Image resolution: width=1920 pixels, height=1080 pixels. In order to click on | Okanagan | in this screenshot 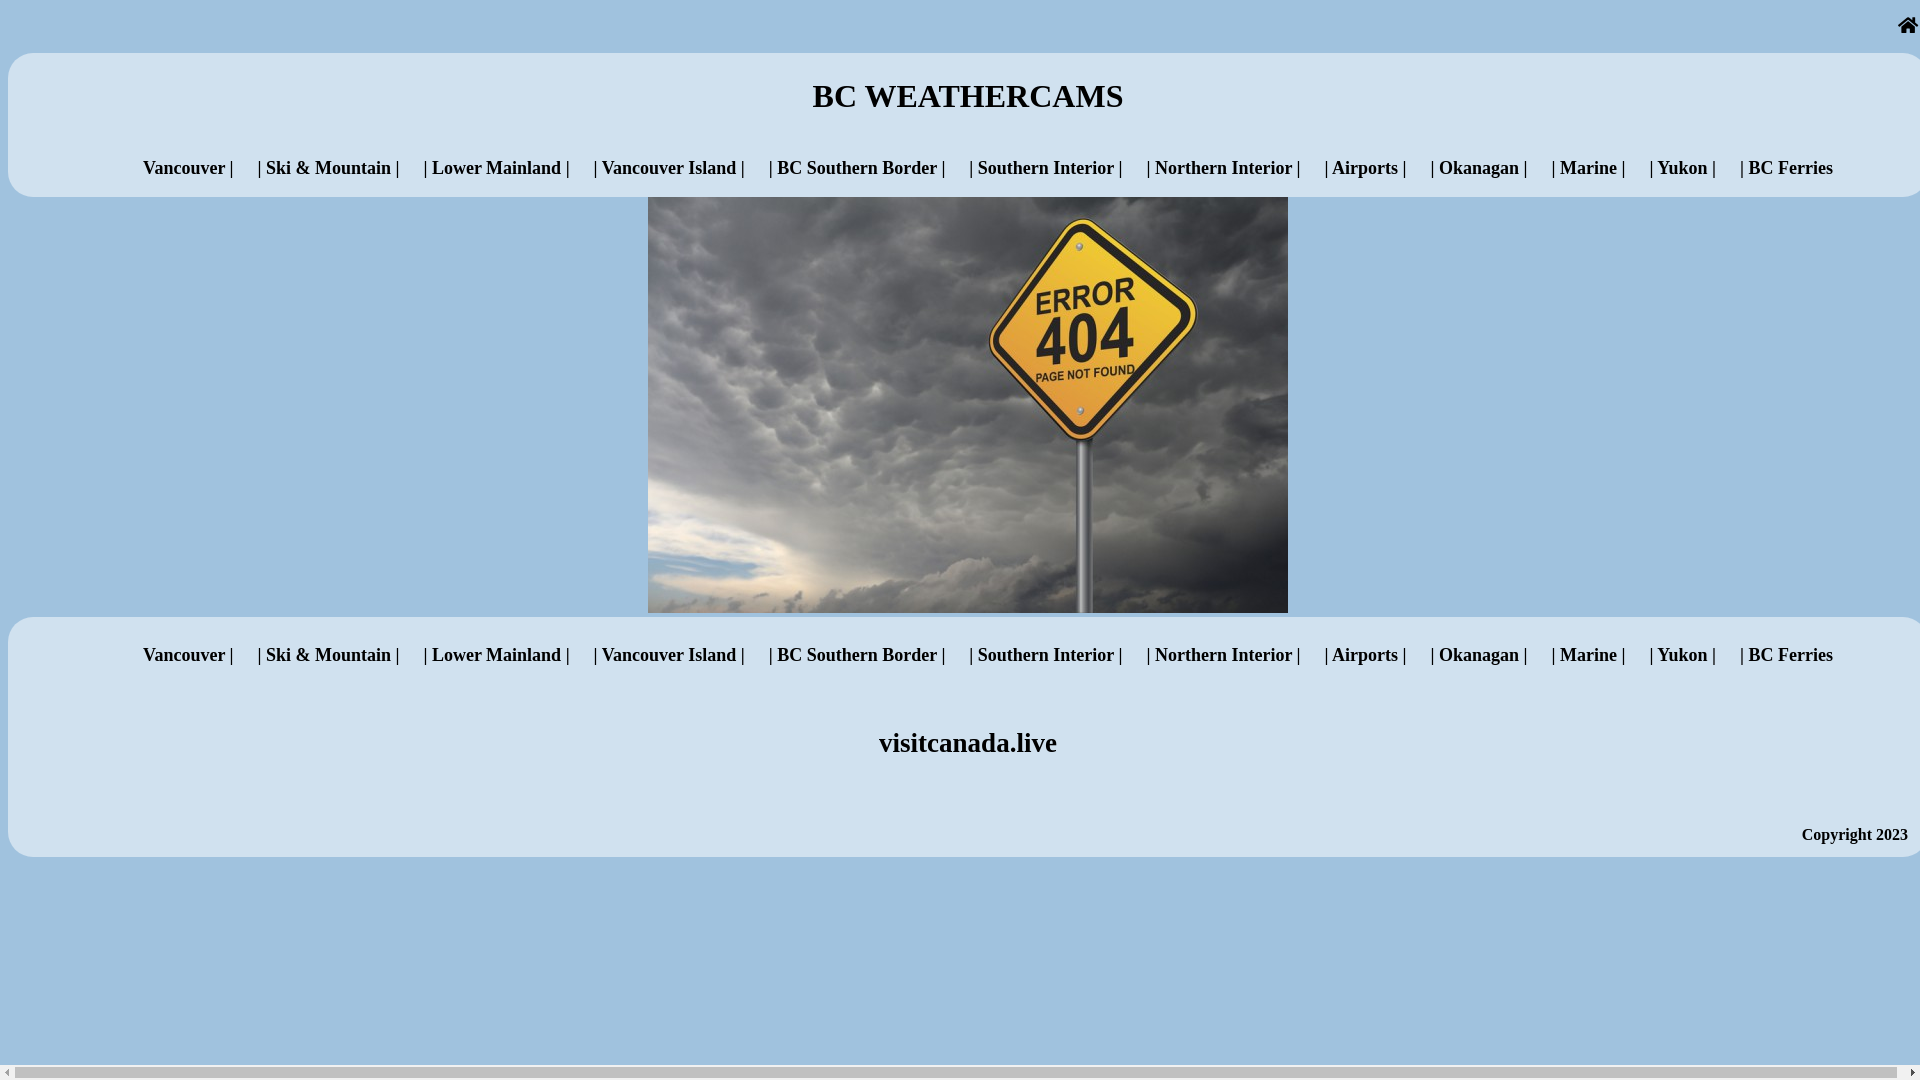, I will do `click(1478, 168)`.